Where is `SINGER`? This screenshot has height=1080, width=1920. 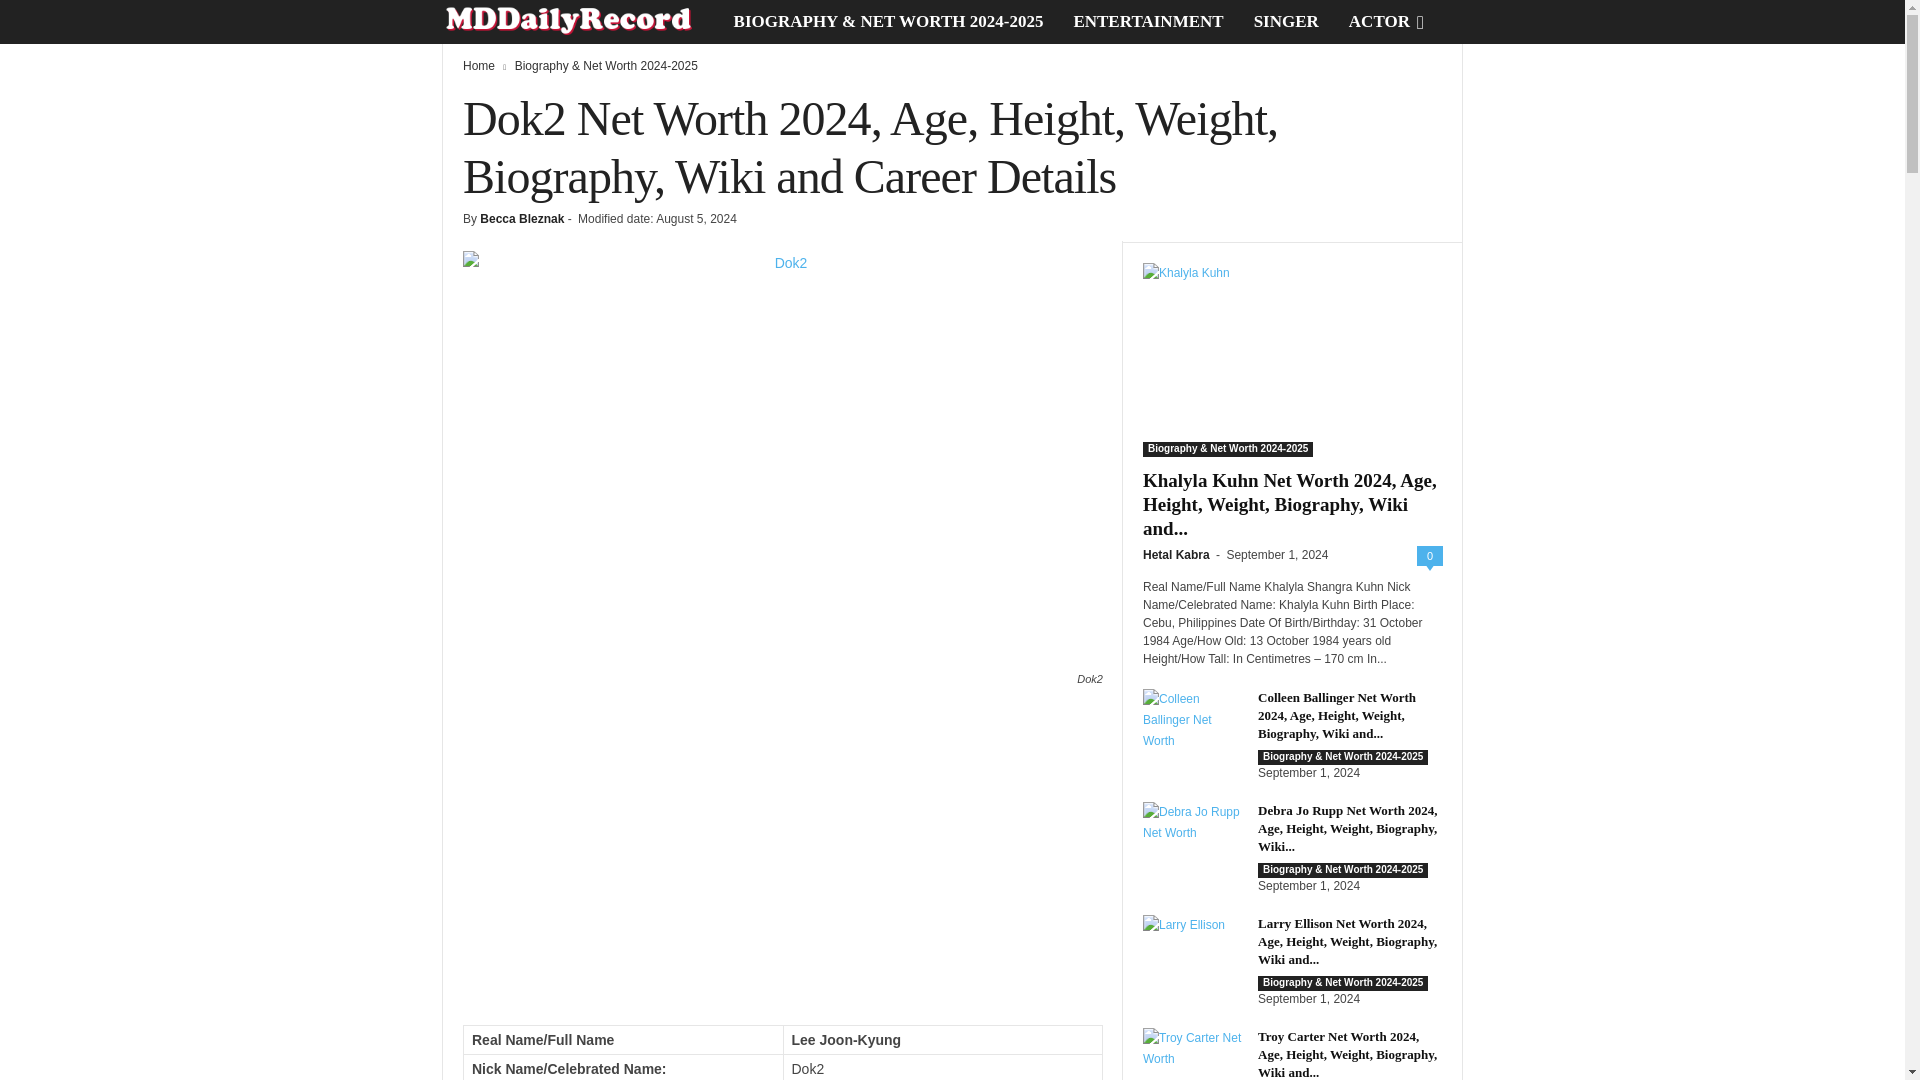 SINGER is located at coordinates (1286, 22).